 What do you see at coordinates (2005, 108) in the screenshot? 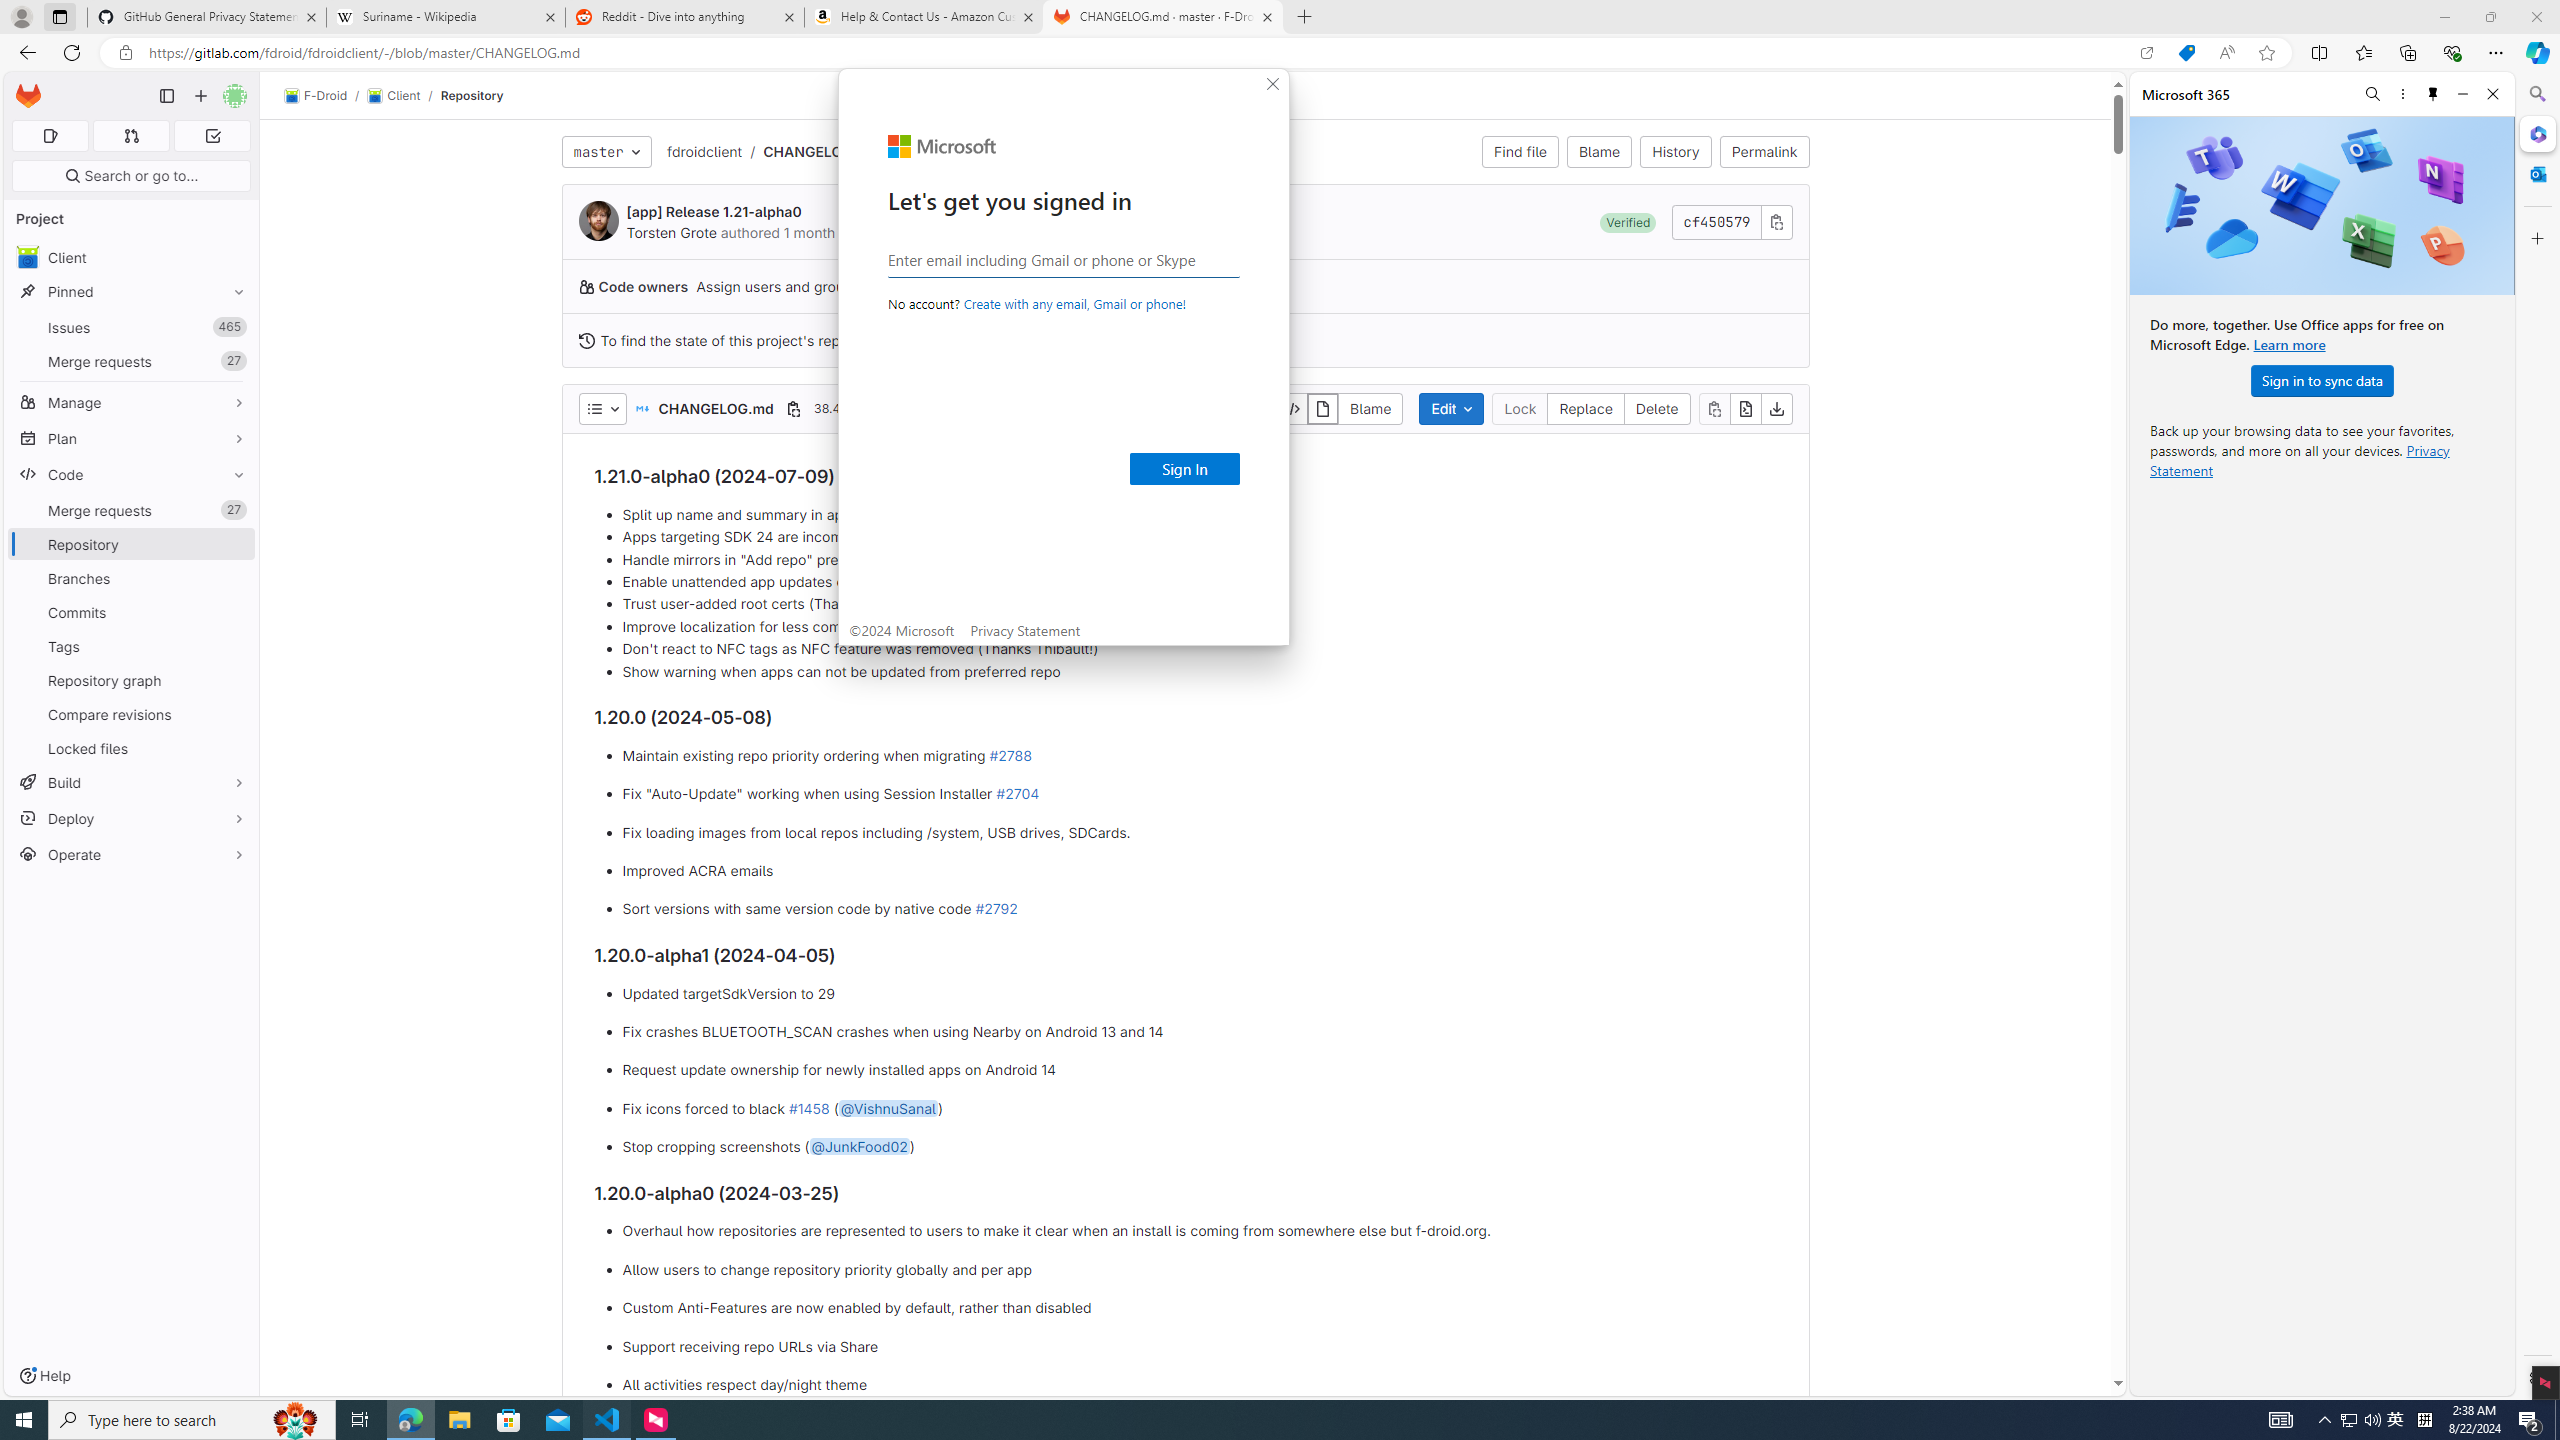
I see `Toggle Replace` at bounding box center [2005, 108].